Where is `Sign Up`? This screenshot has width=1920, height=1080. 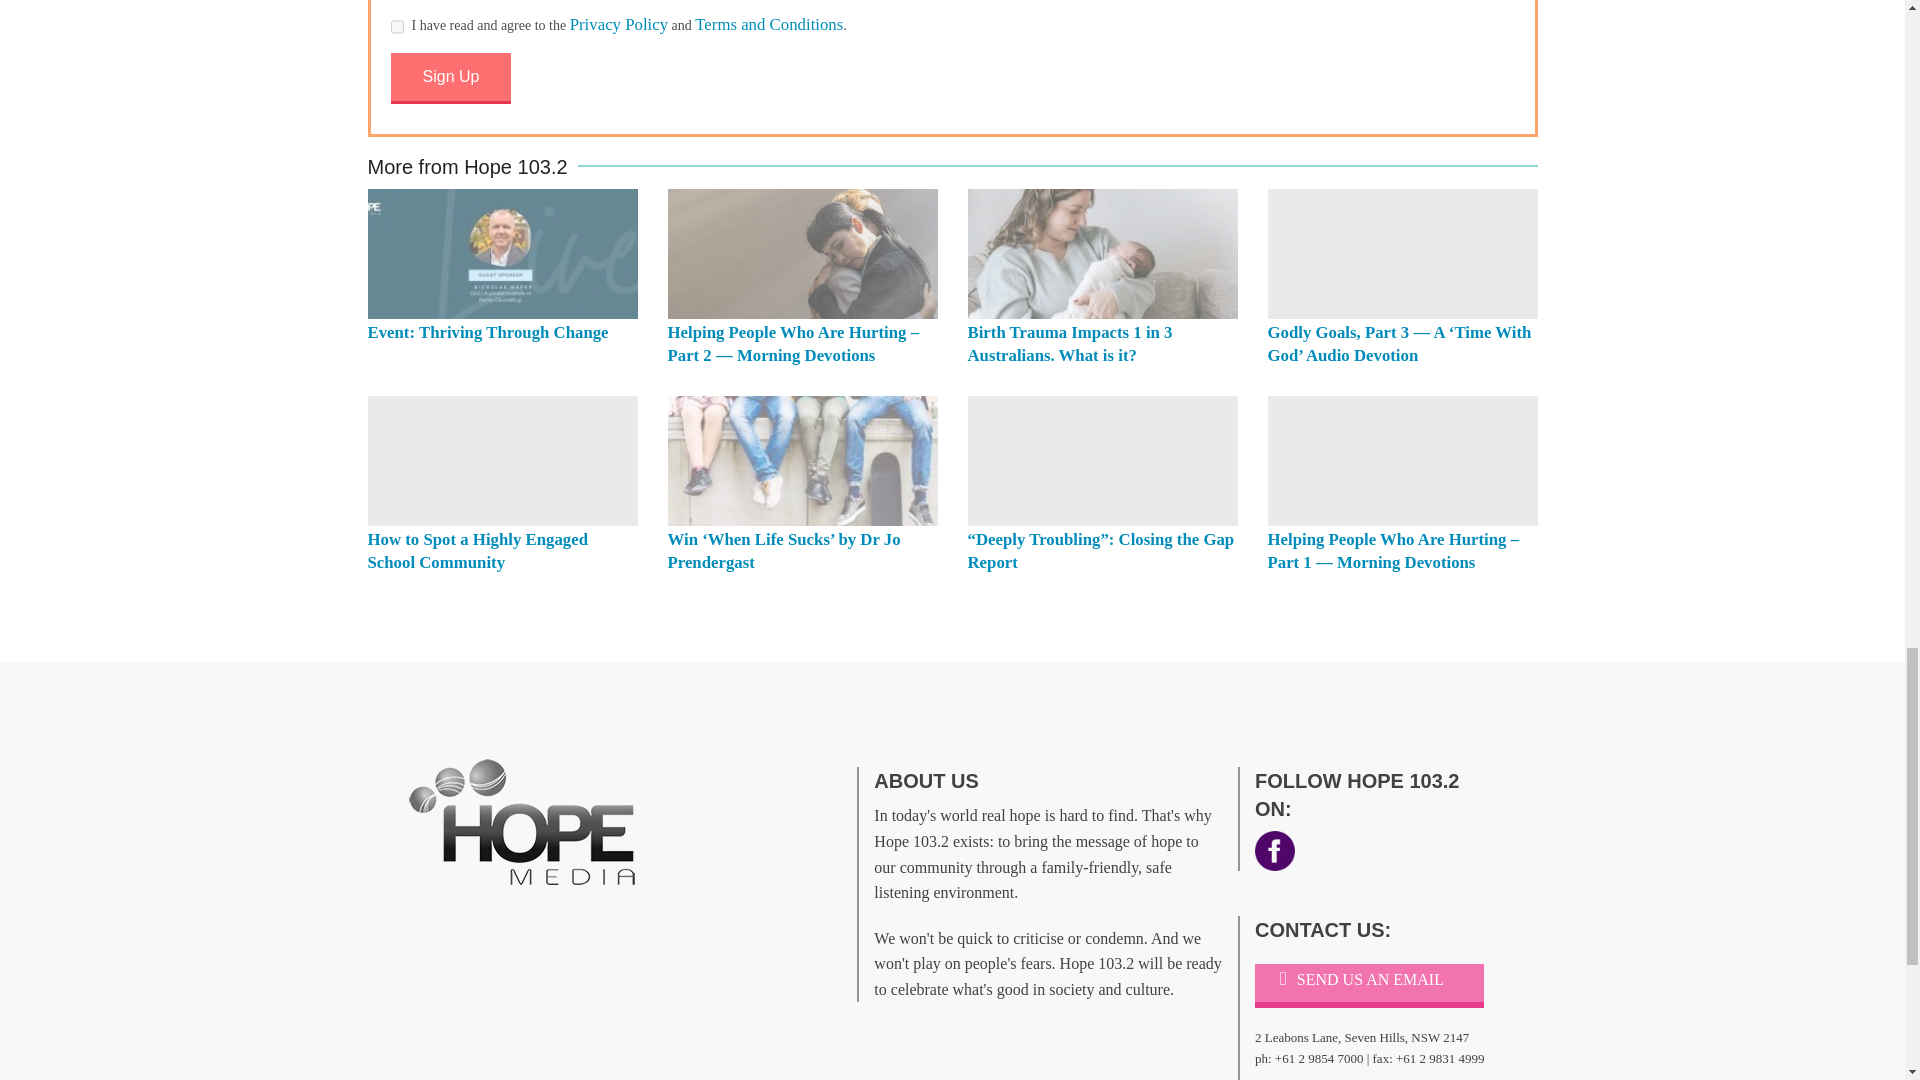 Sign Up is located at coordinates (450, 78).